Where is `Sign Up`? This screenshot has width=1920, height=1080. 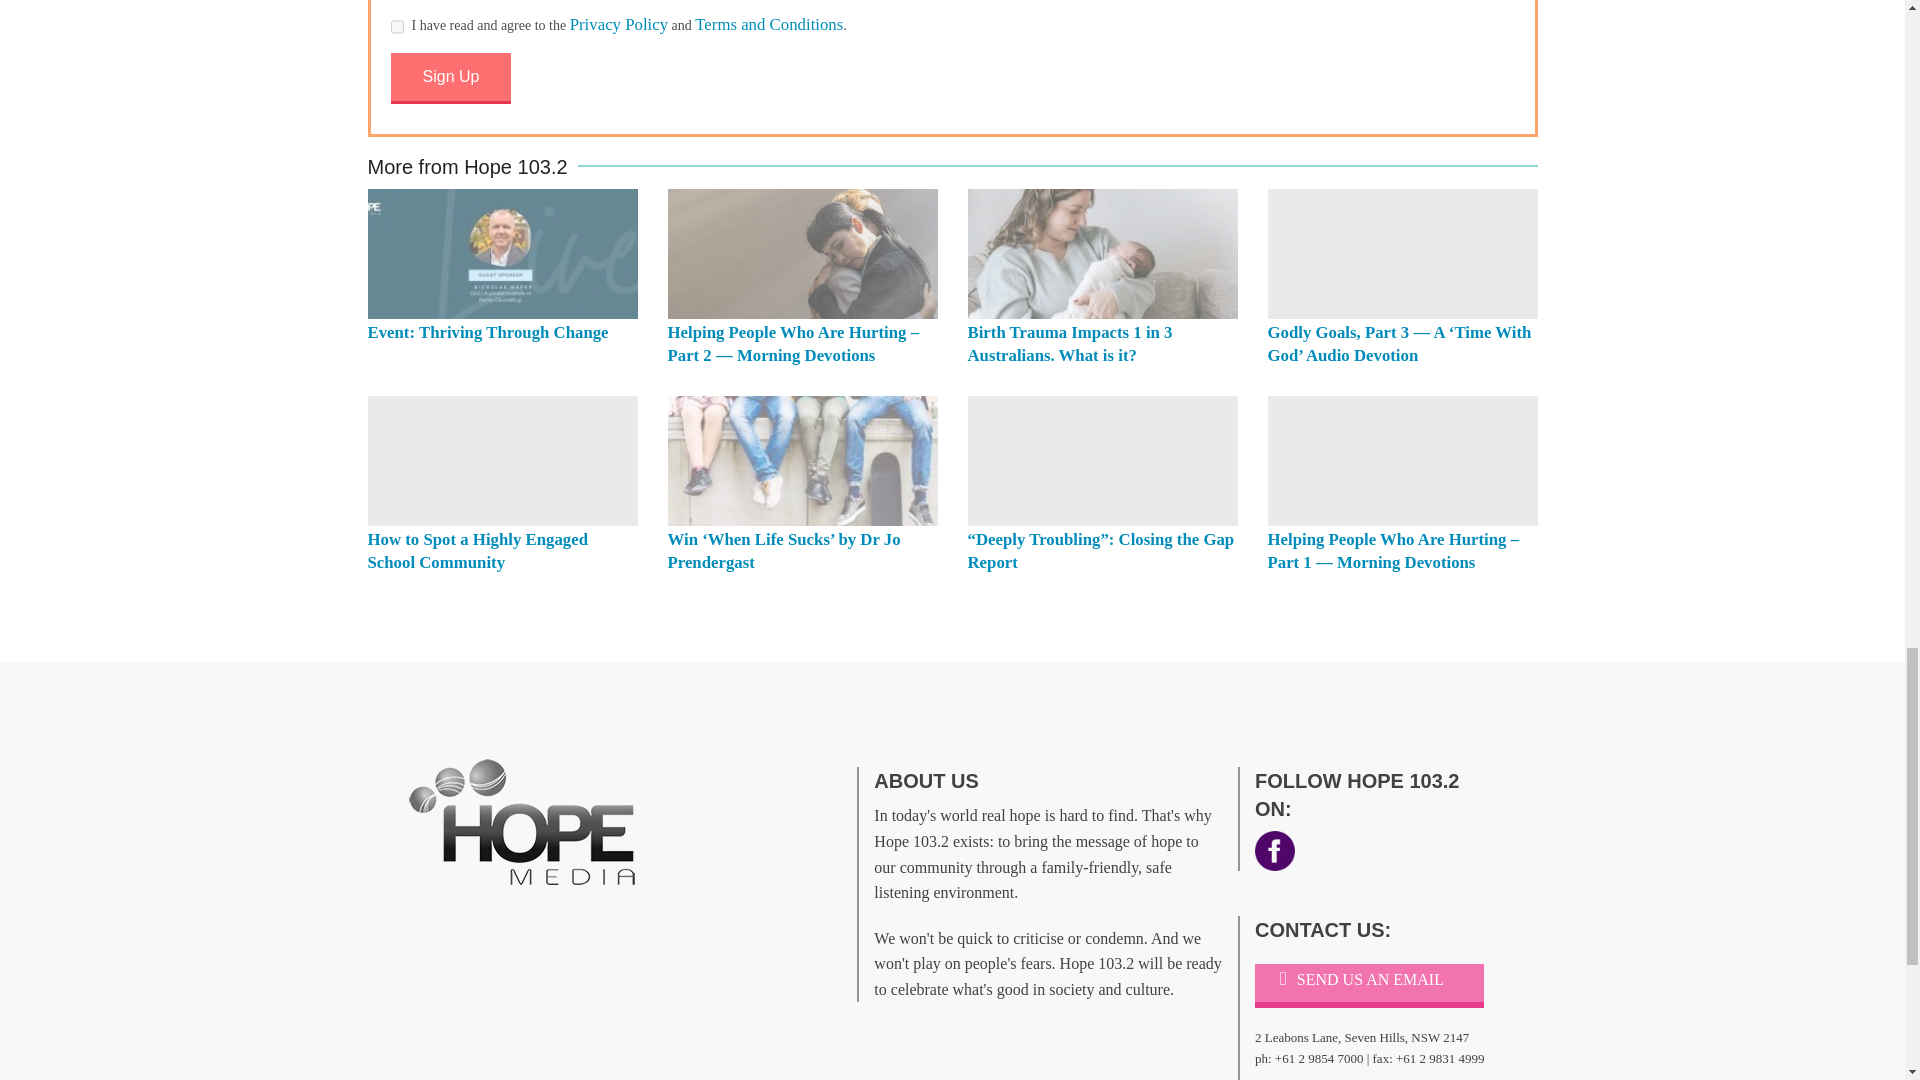 Sign Up is located at coordinates (450, 78).